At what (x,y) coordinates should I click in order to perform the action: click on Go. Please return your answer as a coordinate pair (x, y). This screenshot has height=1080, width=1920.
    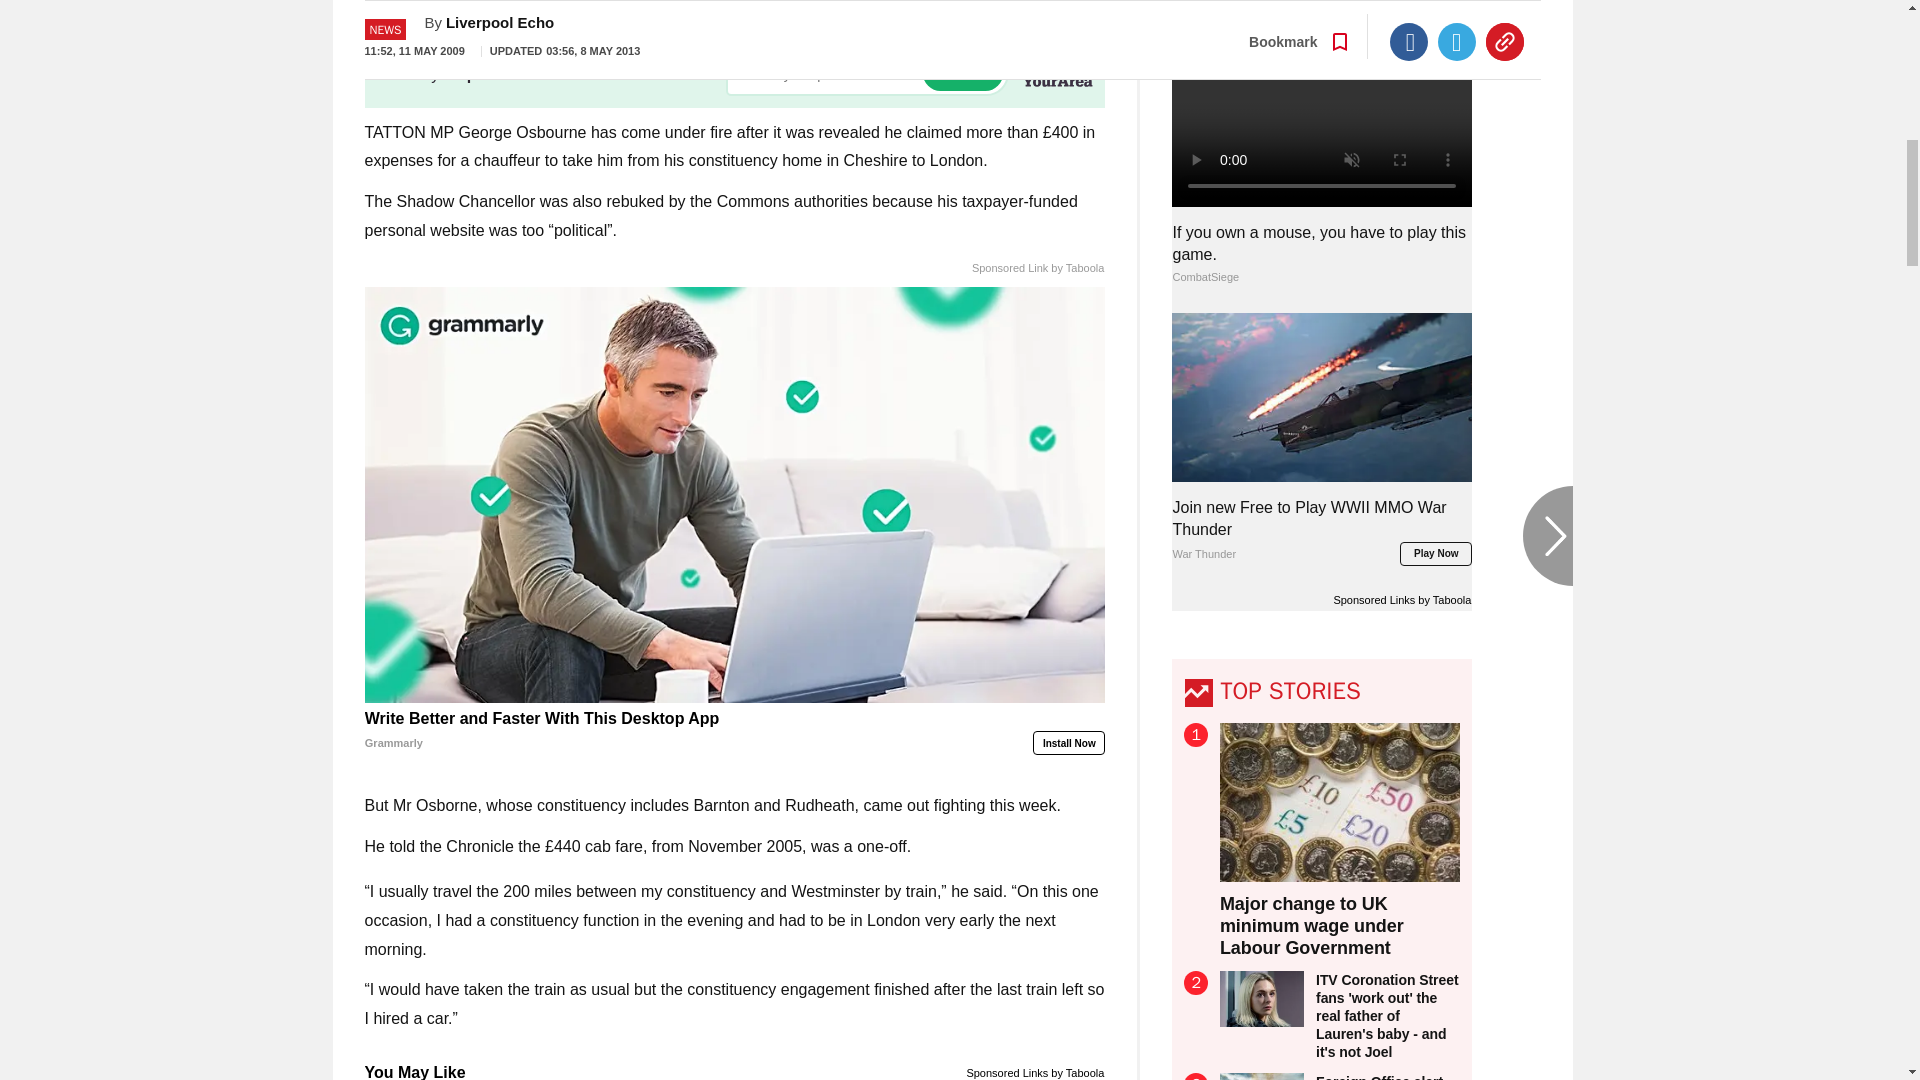
    Looking at the image, I should click on (962, 73).